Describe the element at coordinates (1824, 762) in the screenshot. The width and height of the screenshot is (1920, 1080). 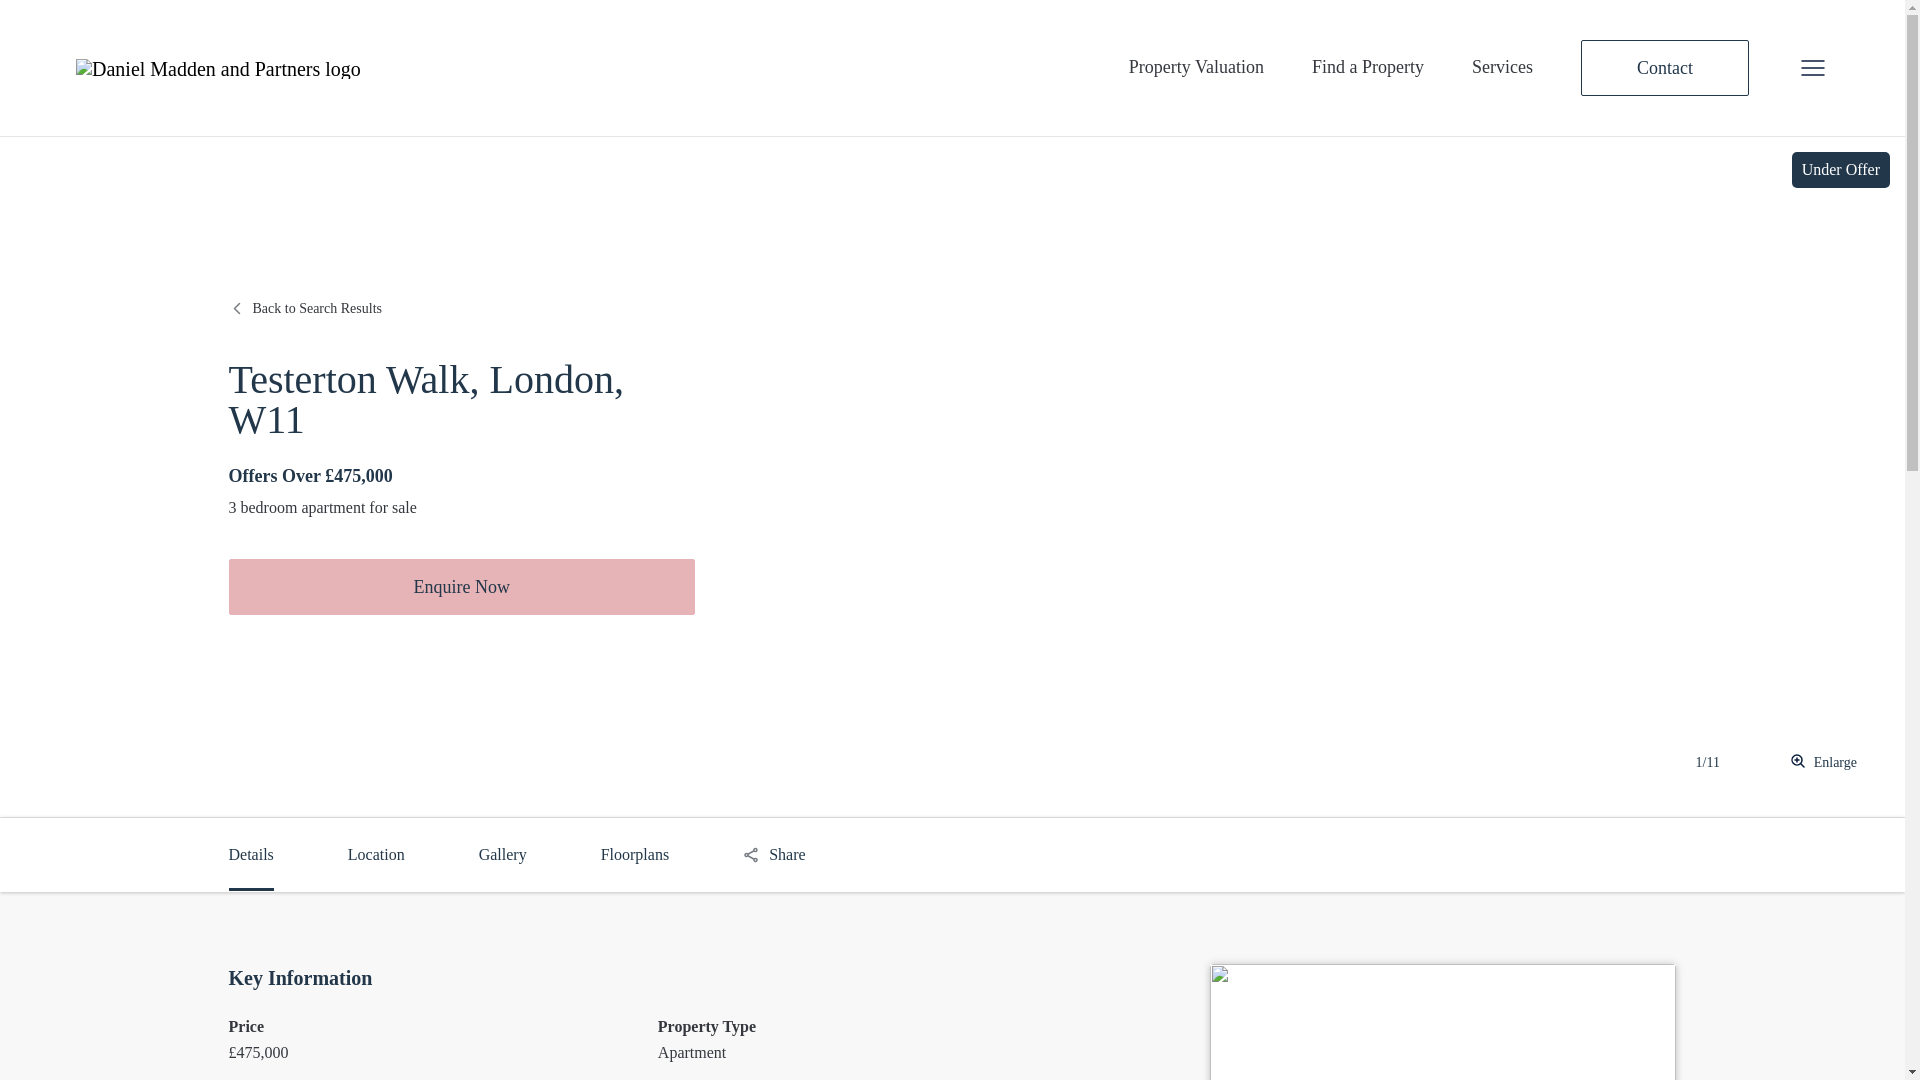
I see `Enlarge` at that location.